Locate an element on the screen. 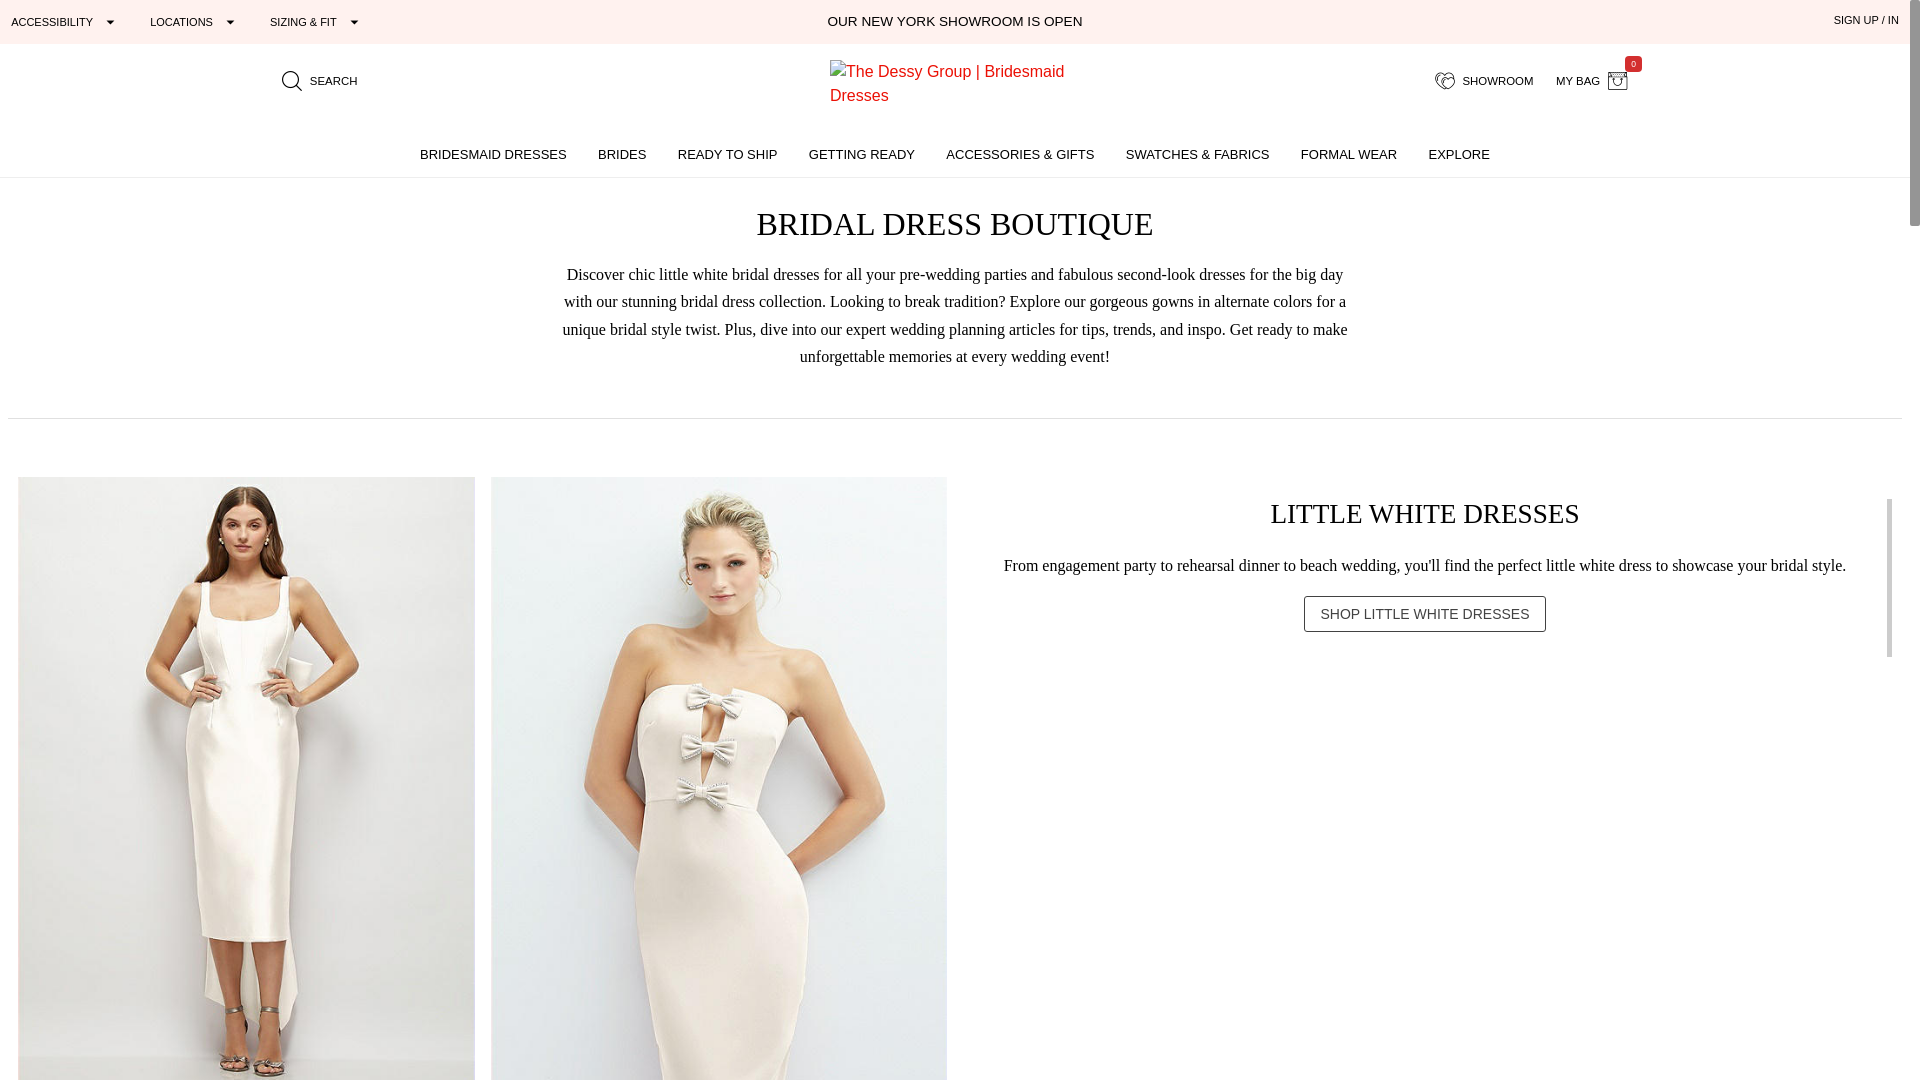  SEARCH is located at coordinates (319, 80).